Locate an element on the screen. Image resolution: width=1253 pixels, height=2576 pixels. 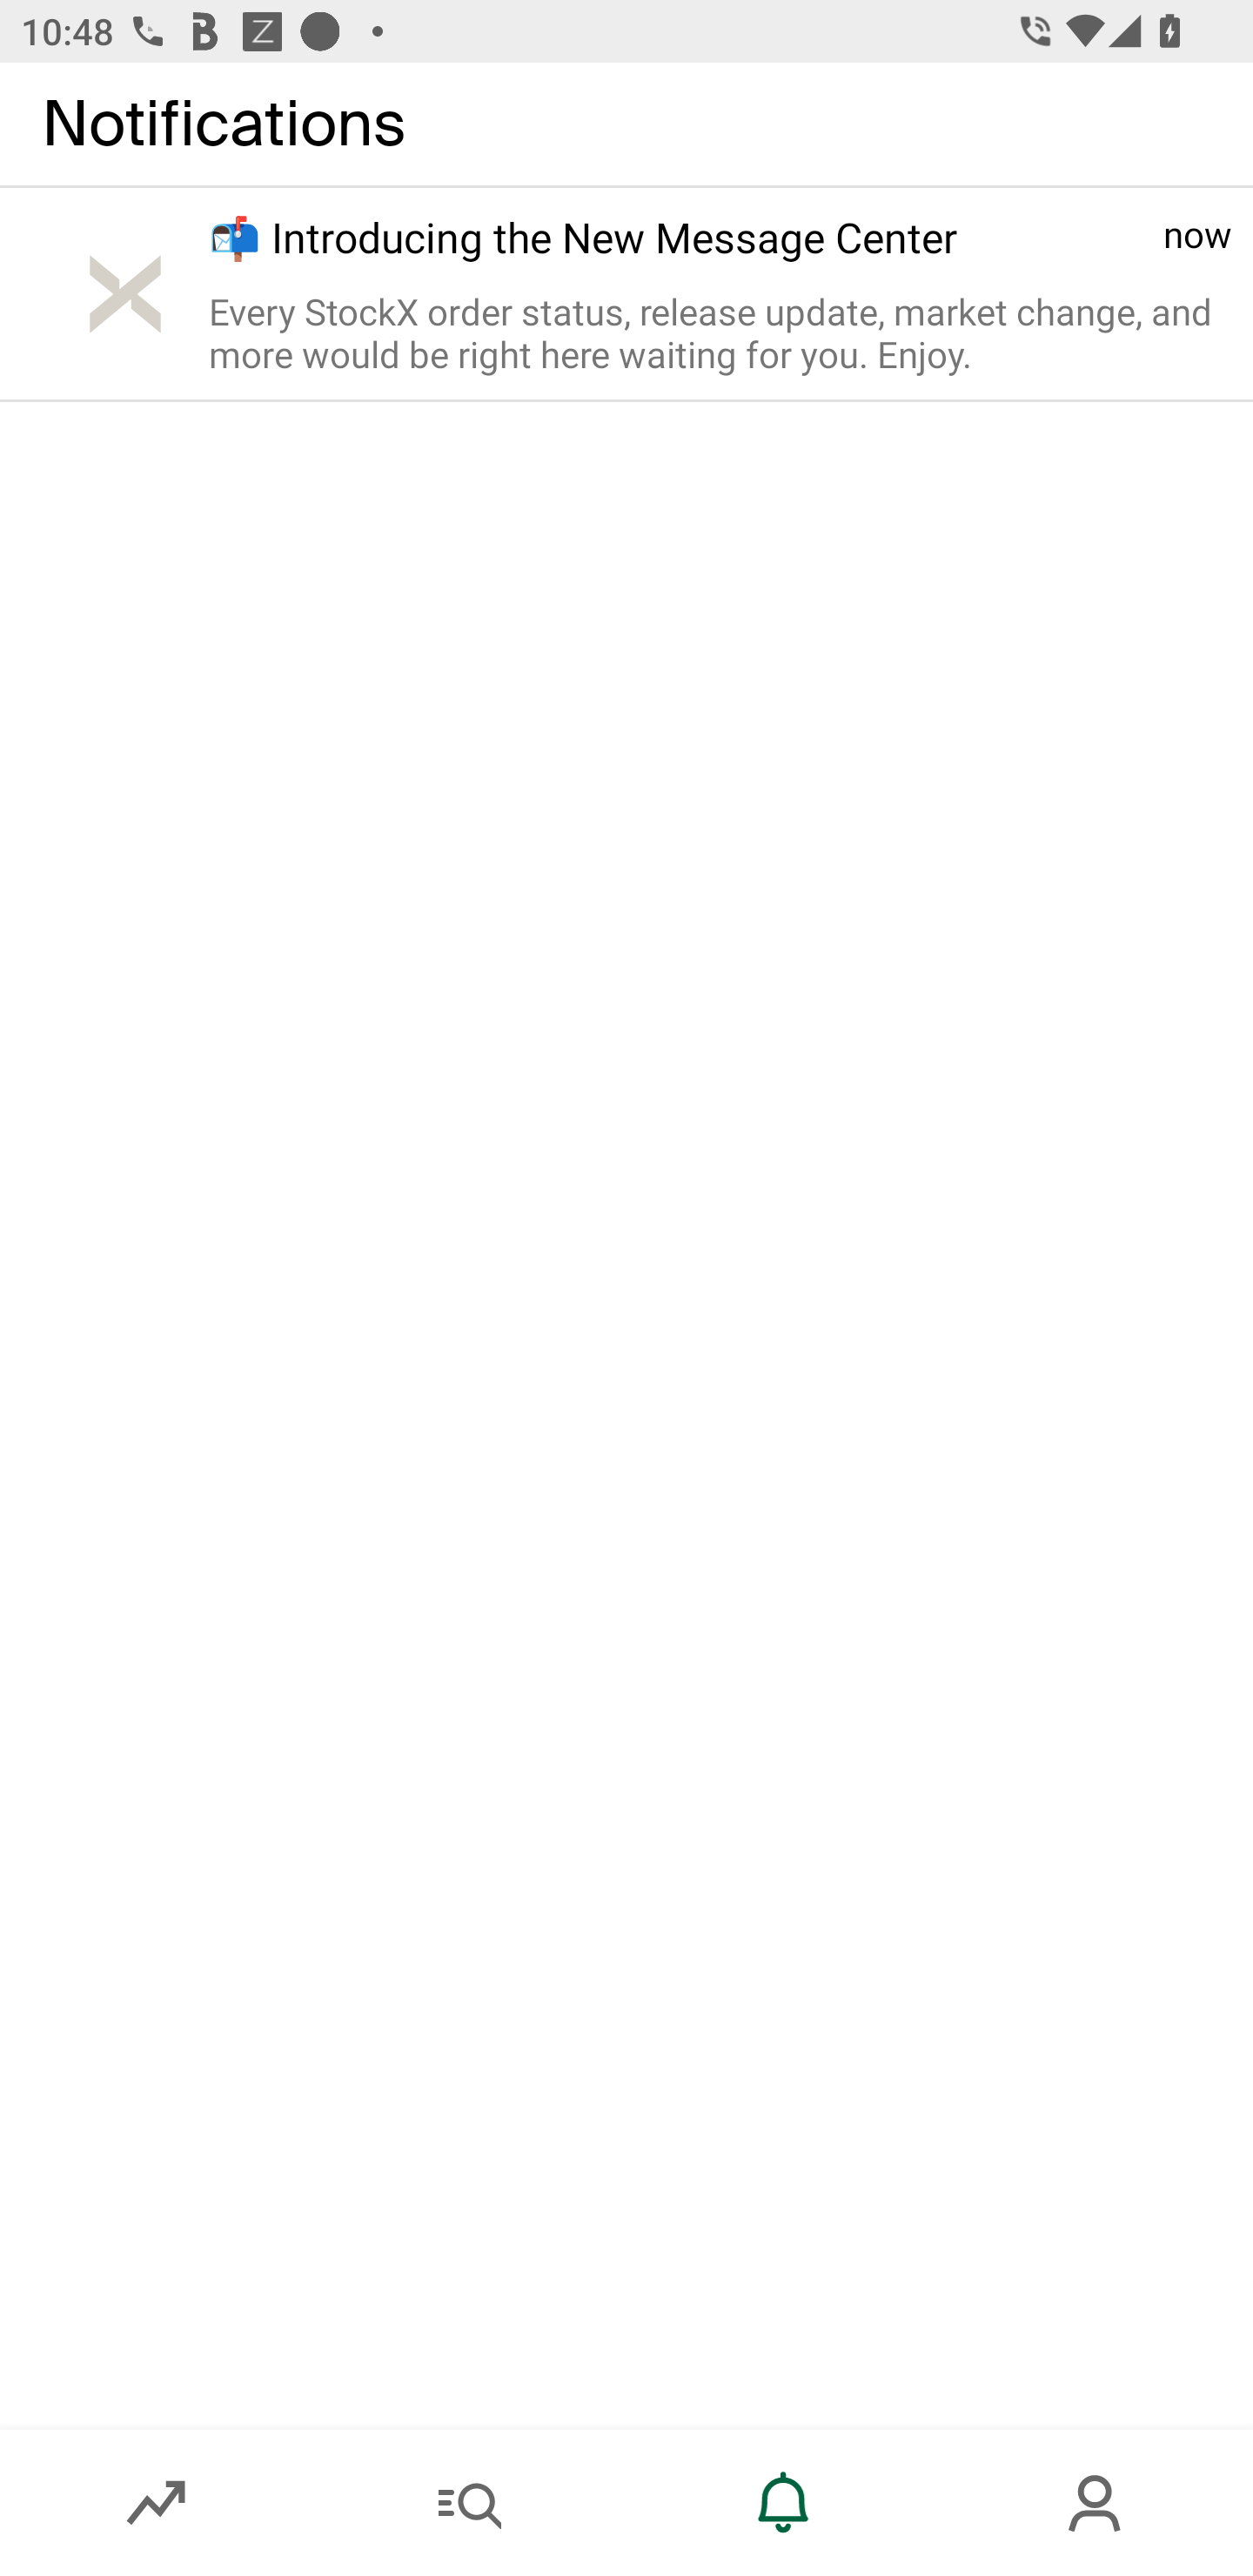
Market is located at coordinates (157, 2503).